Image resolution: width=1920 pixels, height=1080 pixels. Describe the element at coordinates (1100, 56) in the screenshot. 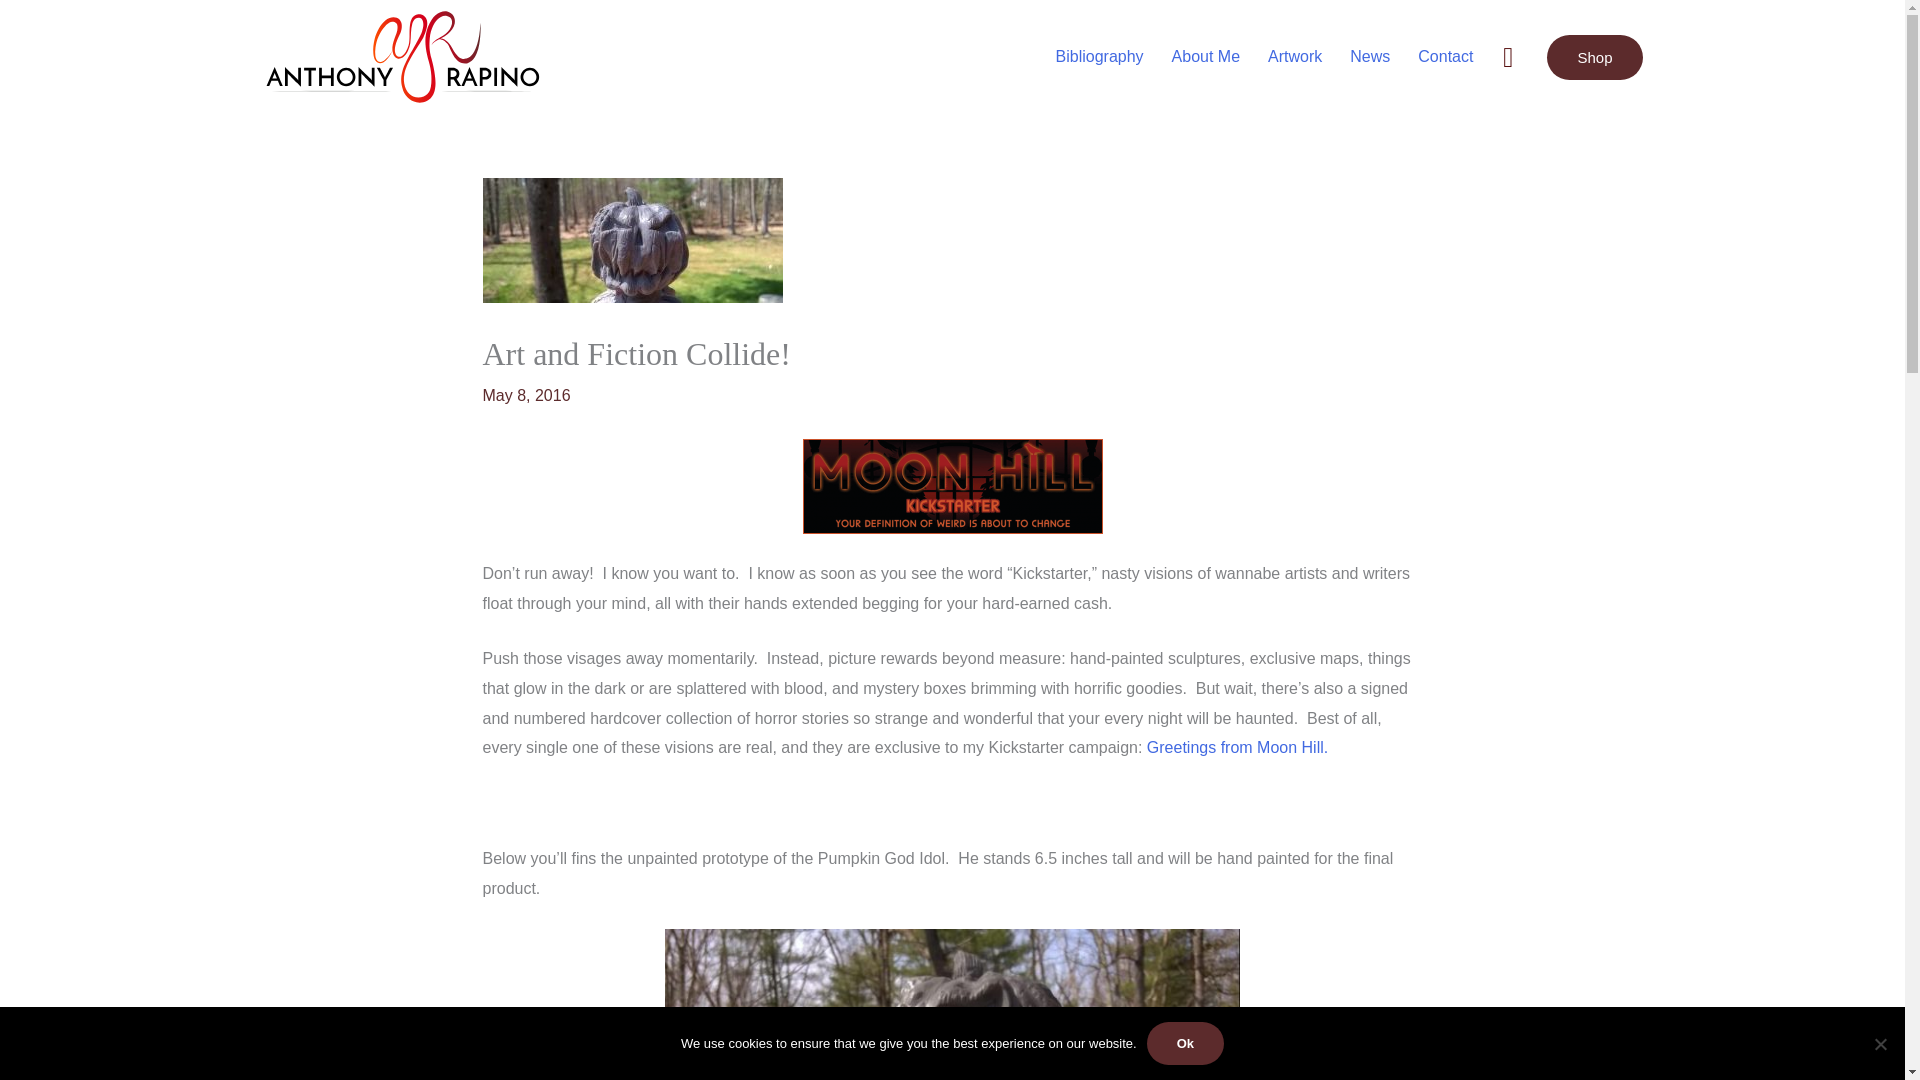

I see `Bibliography` at that location.